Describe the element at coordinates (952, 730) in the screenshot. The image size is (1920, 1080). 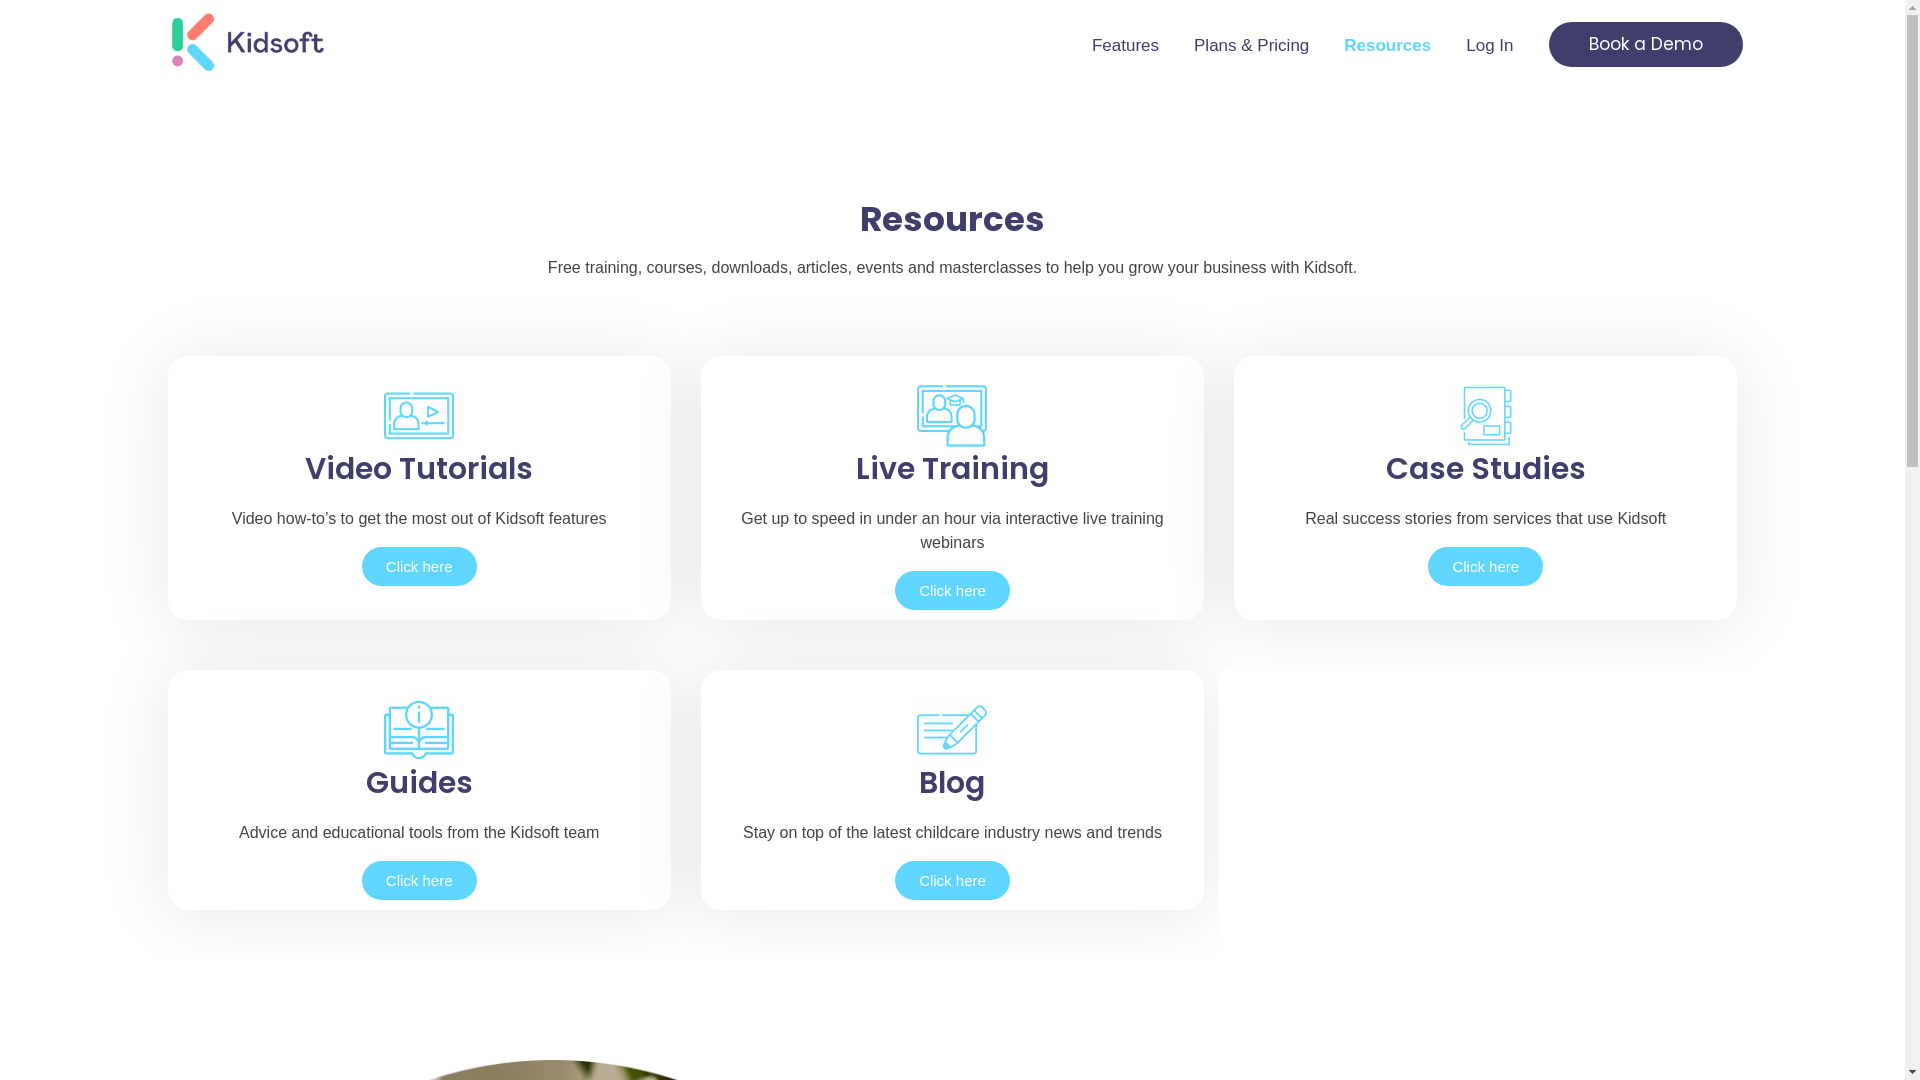
I see `kidsoft-resources-blog` at that location.